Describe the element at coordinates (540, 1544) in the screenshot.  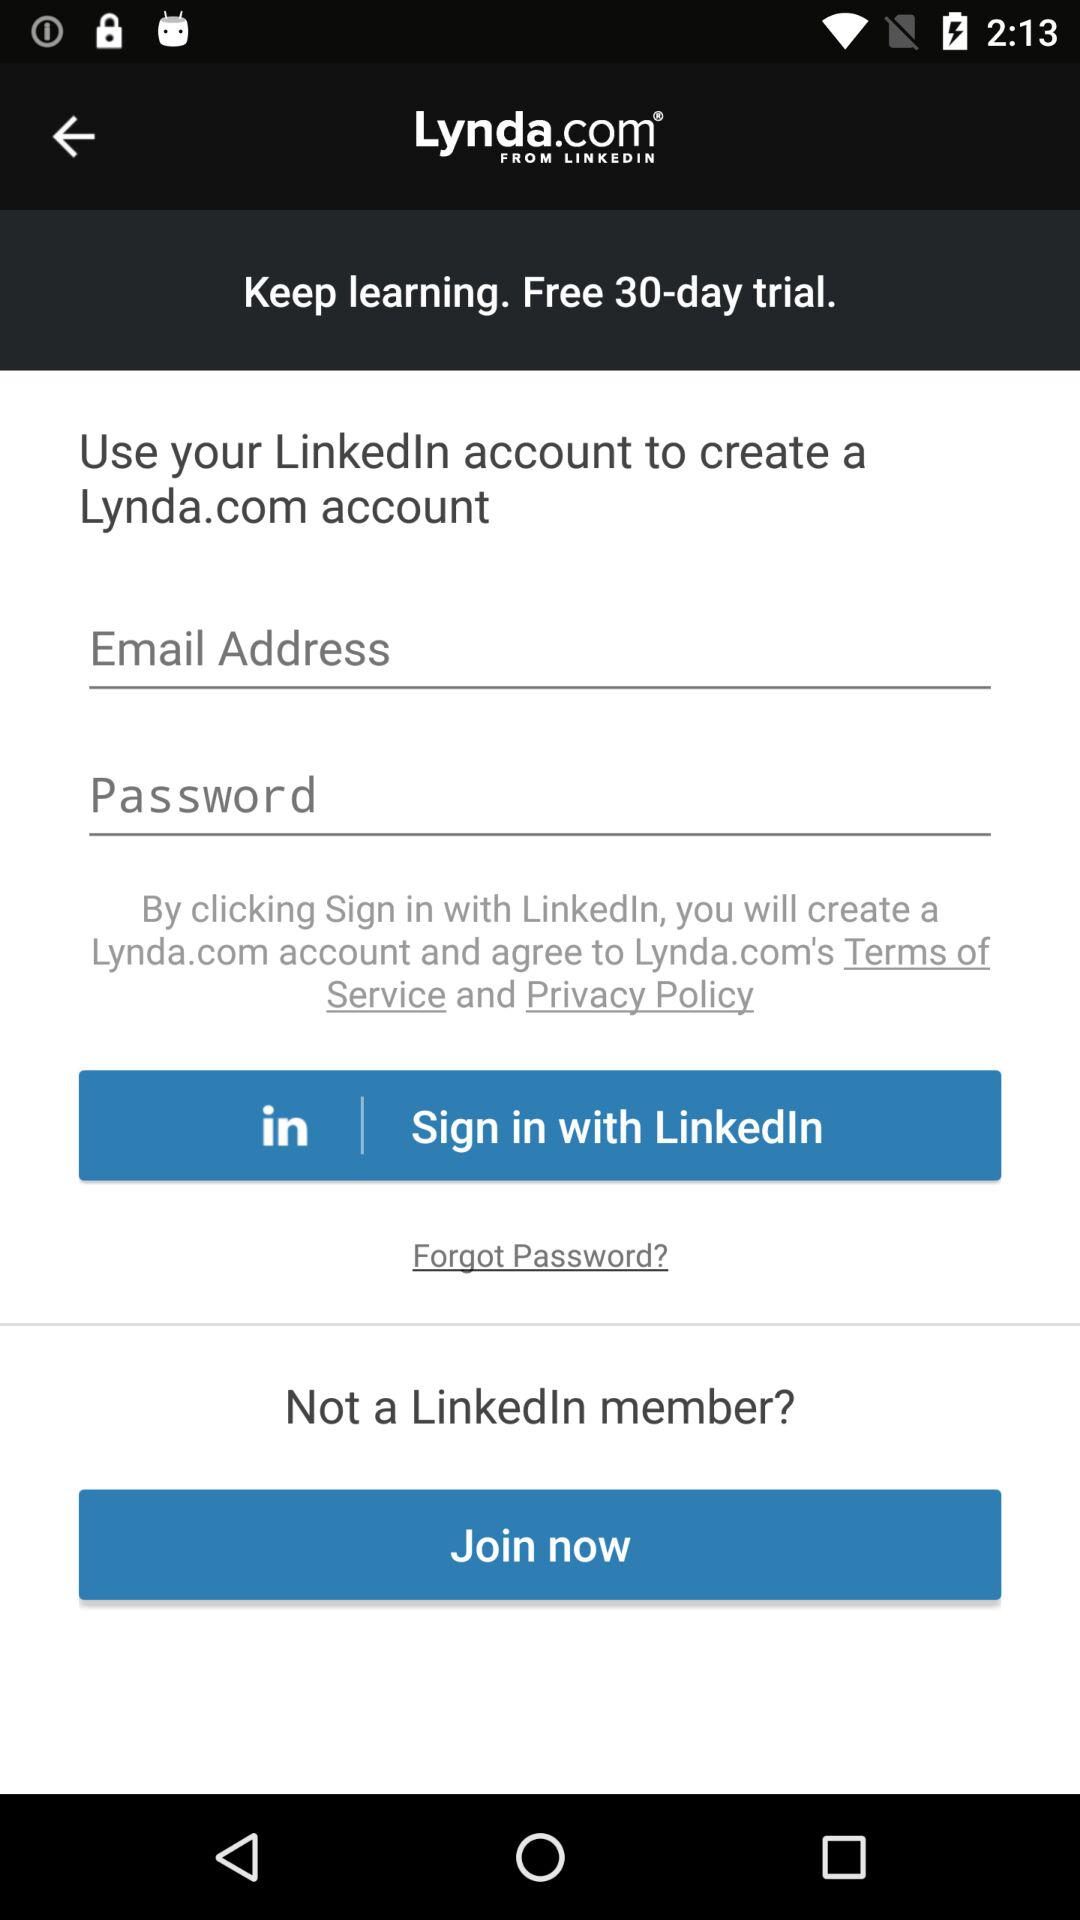
I see `click on the join now at the bottom of the page` at that location.